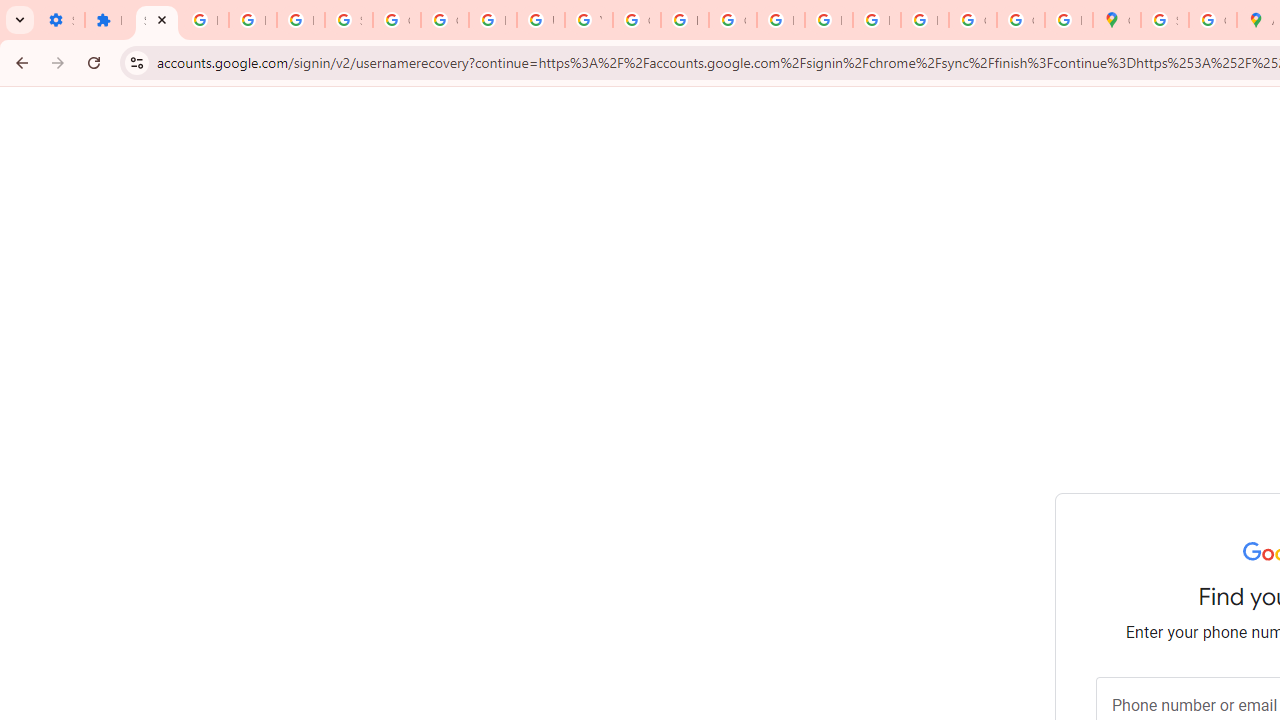  Describe the element at coordinates (204, 20) in the screenshot. I see `Delete photos & videos - Computer - Google Photos Help` at that location.